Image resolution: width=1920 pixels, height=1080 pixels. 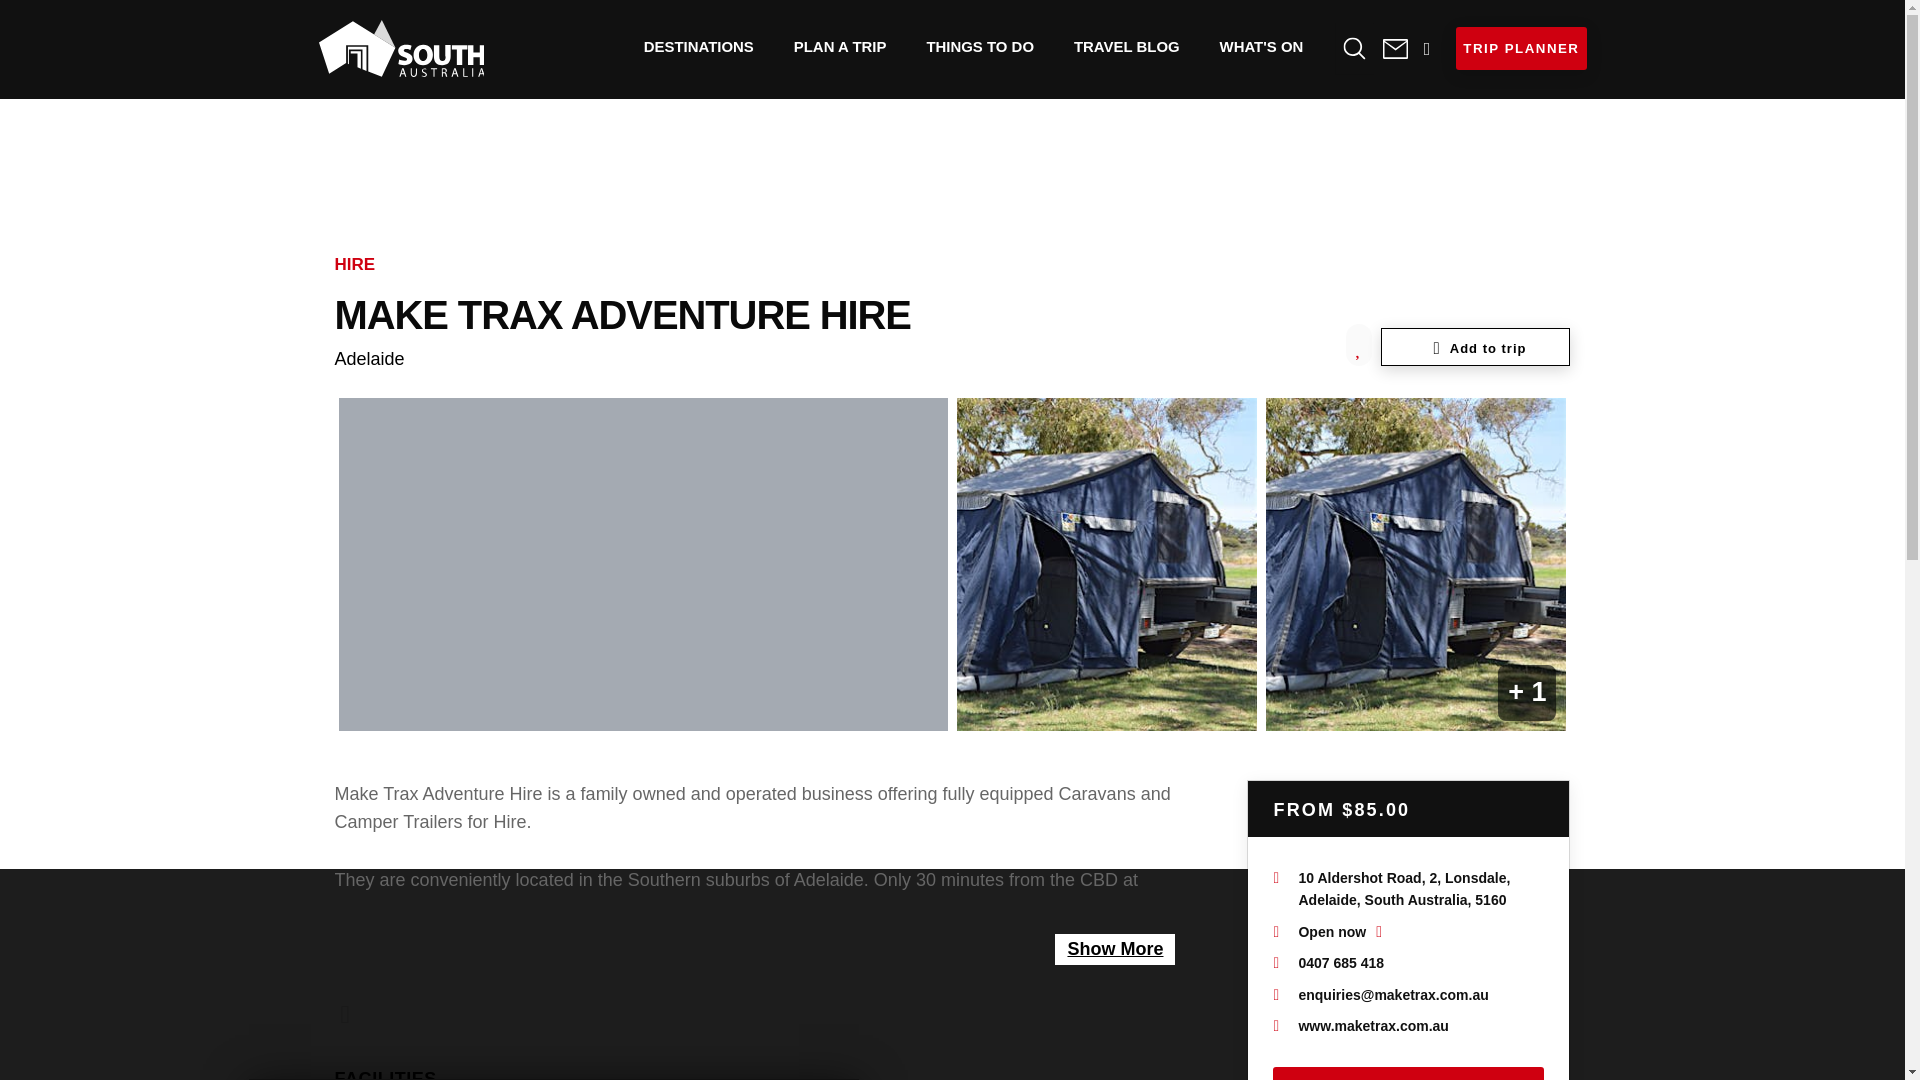 I want to click on Destinations, so click(x=698, y=46).